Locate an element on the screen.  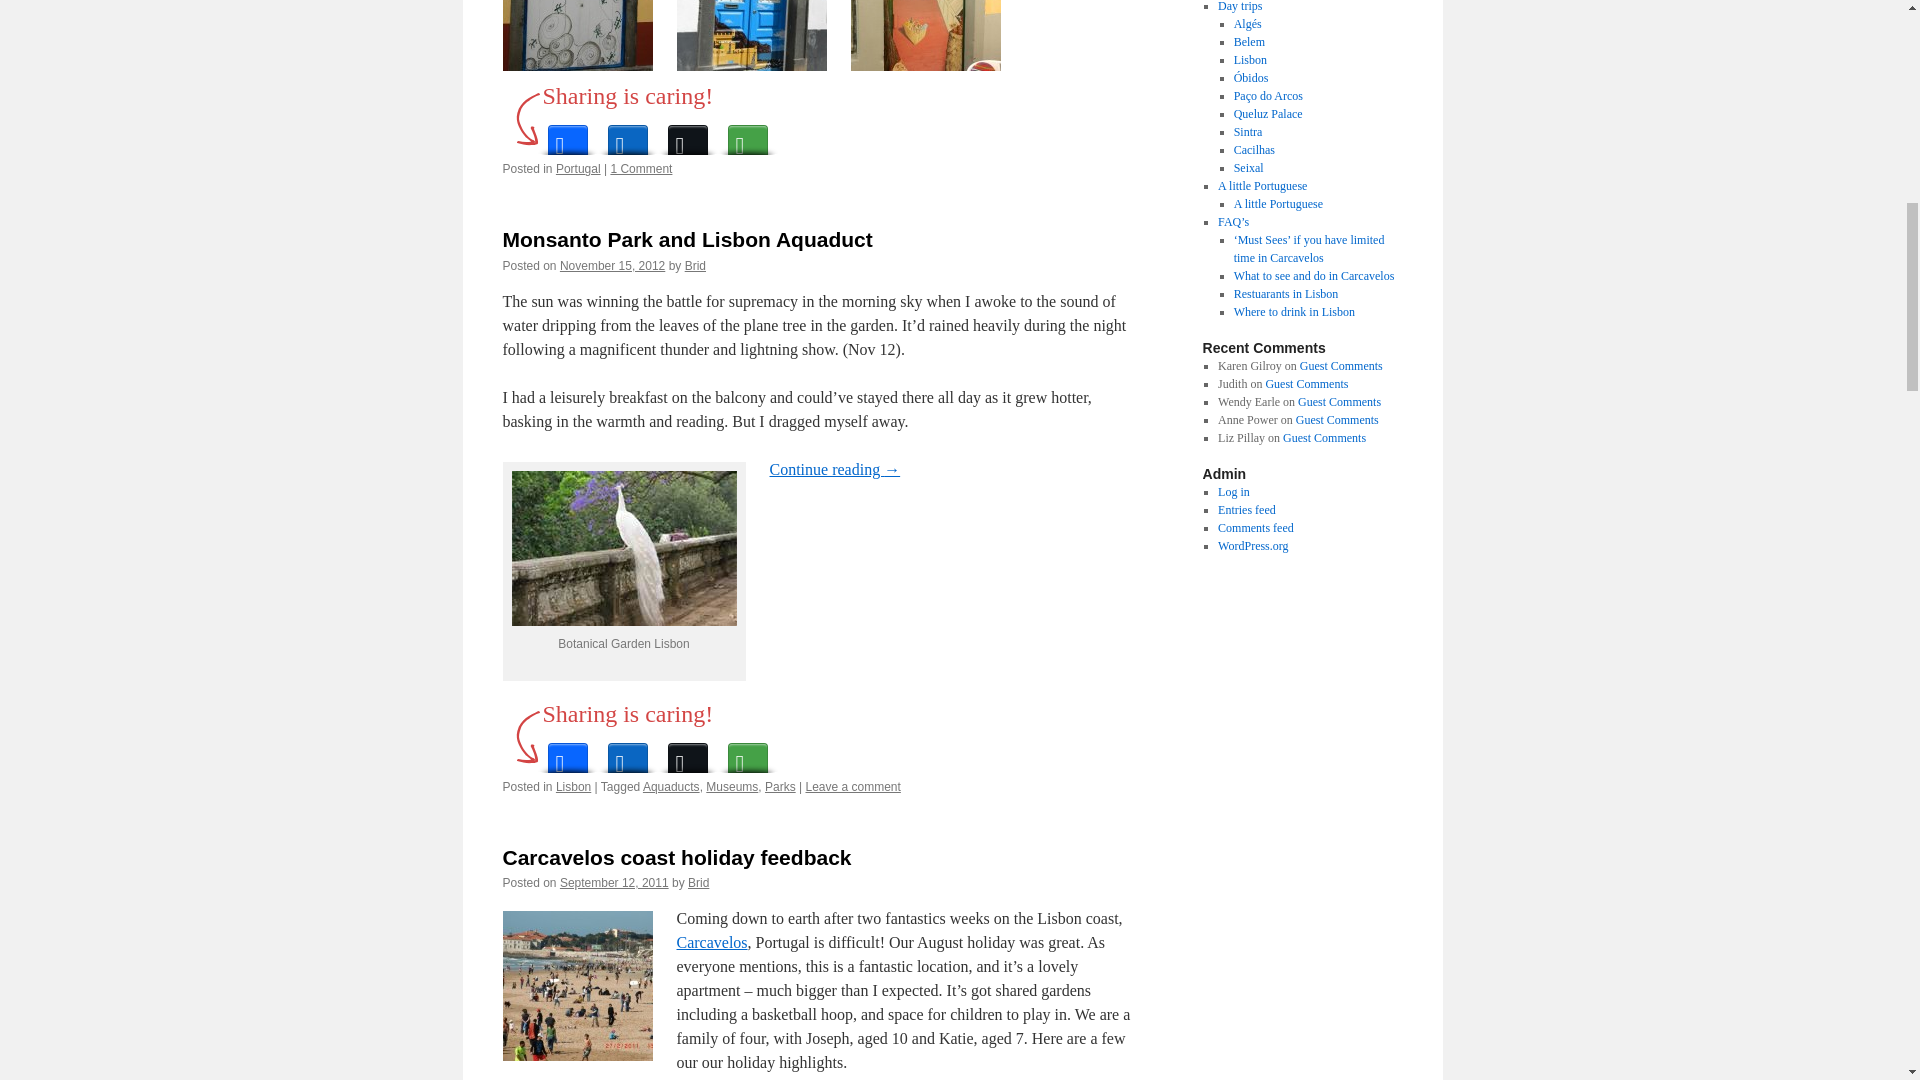
View all posts by Brid is located at coordinates (698, 882).